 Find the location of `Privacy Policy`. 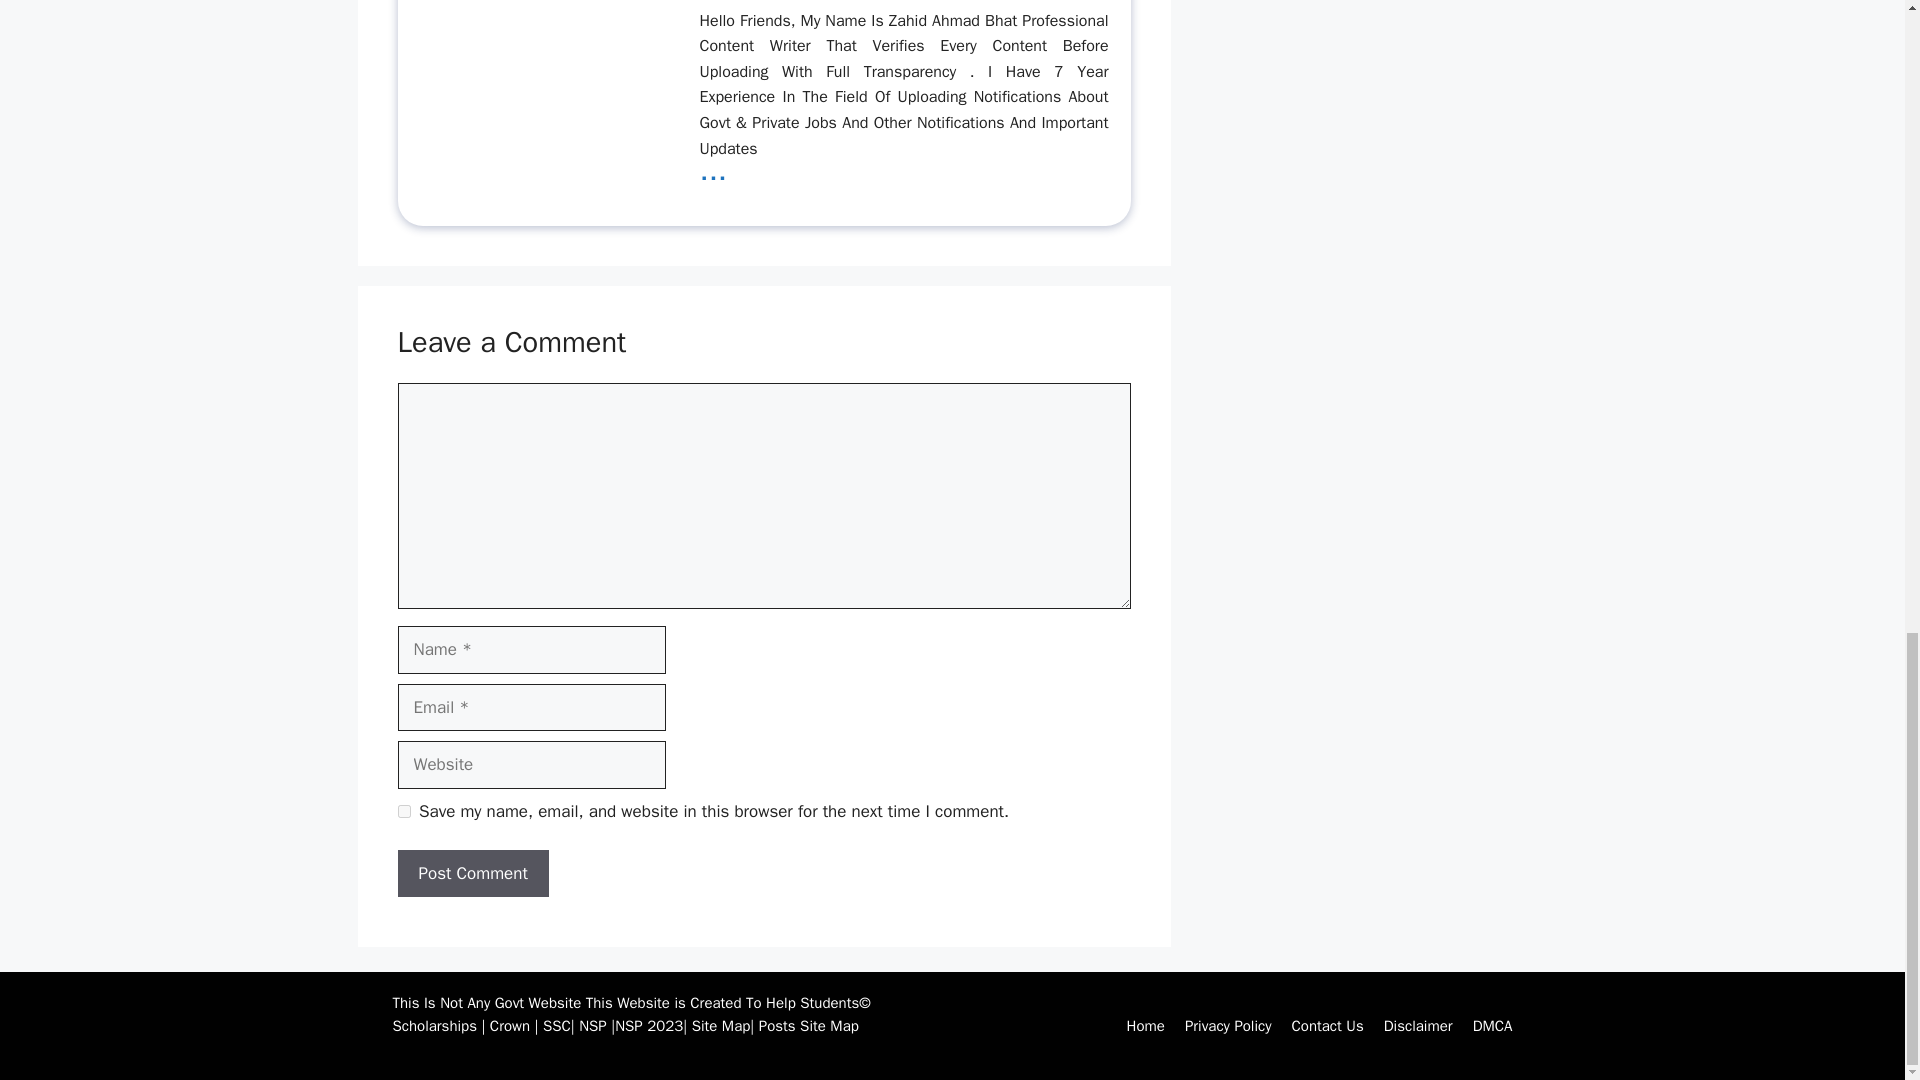

Privacy Policy is located at coordinates (1228, 1026).